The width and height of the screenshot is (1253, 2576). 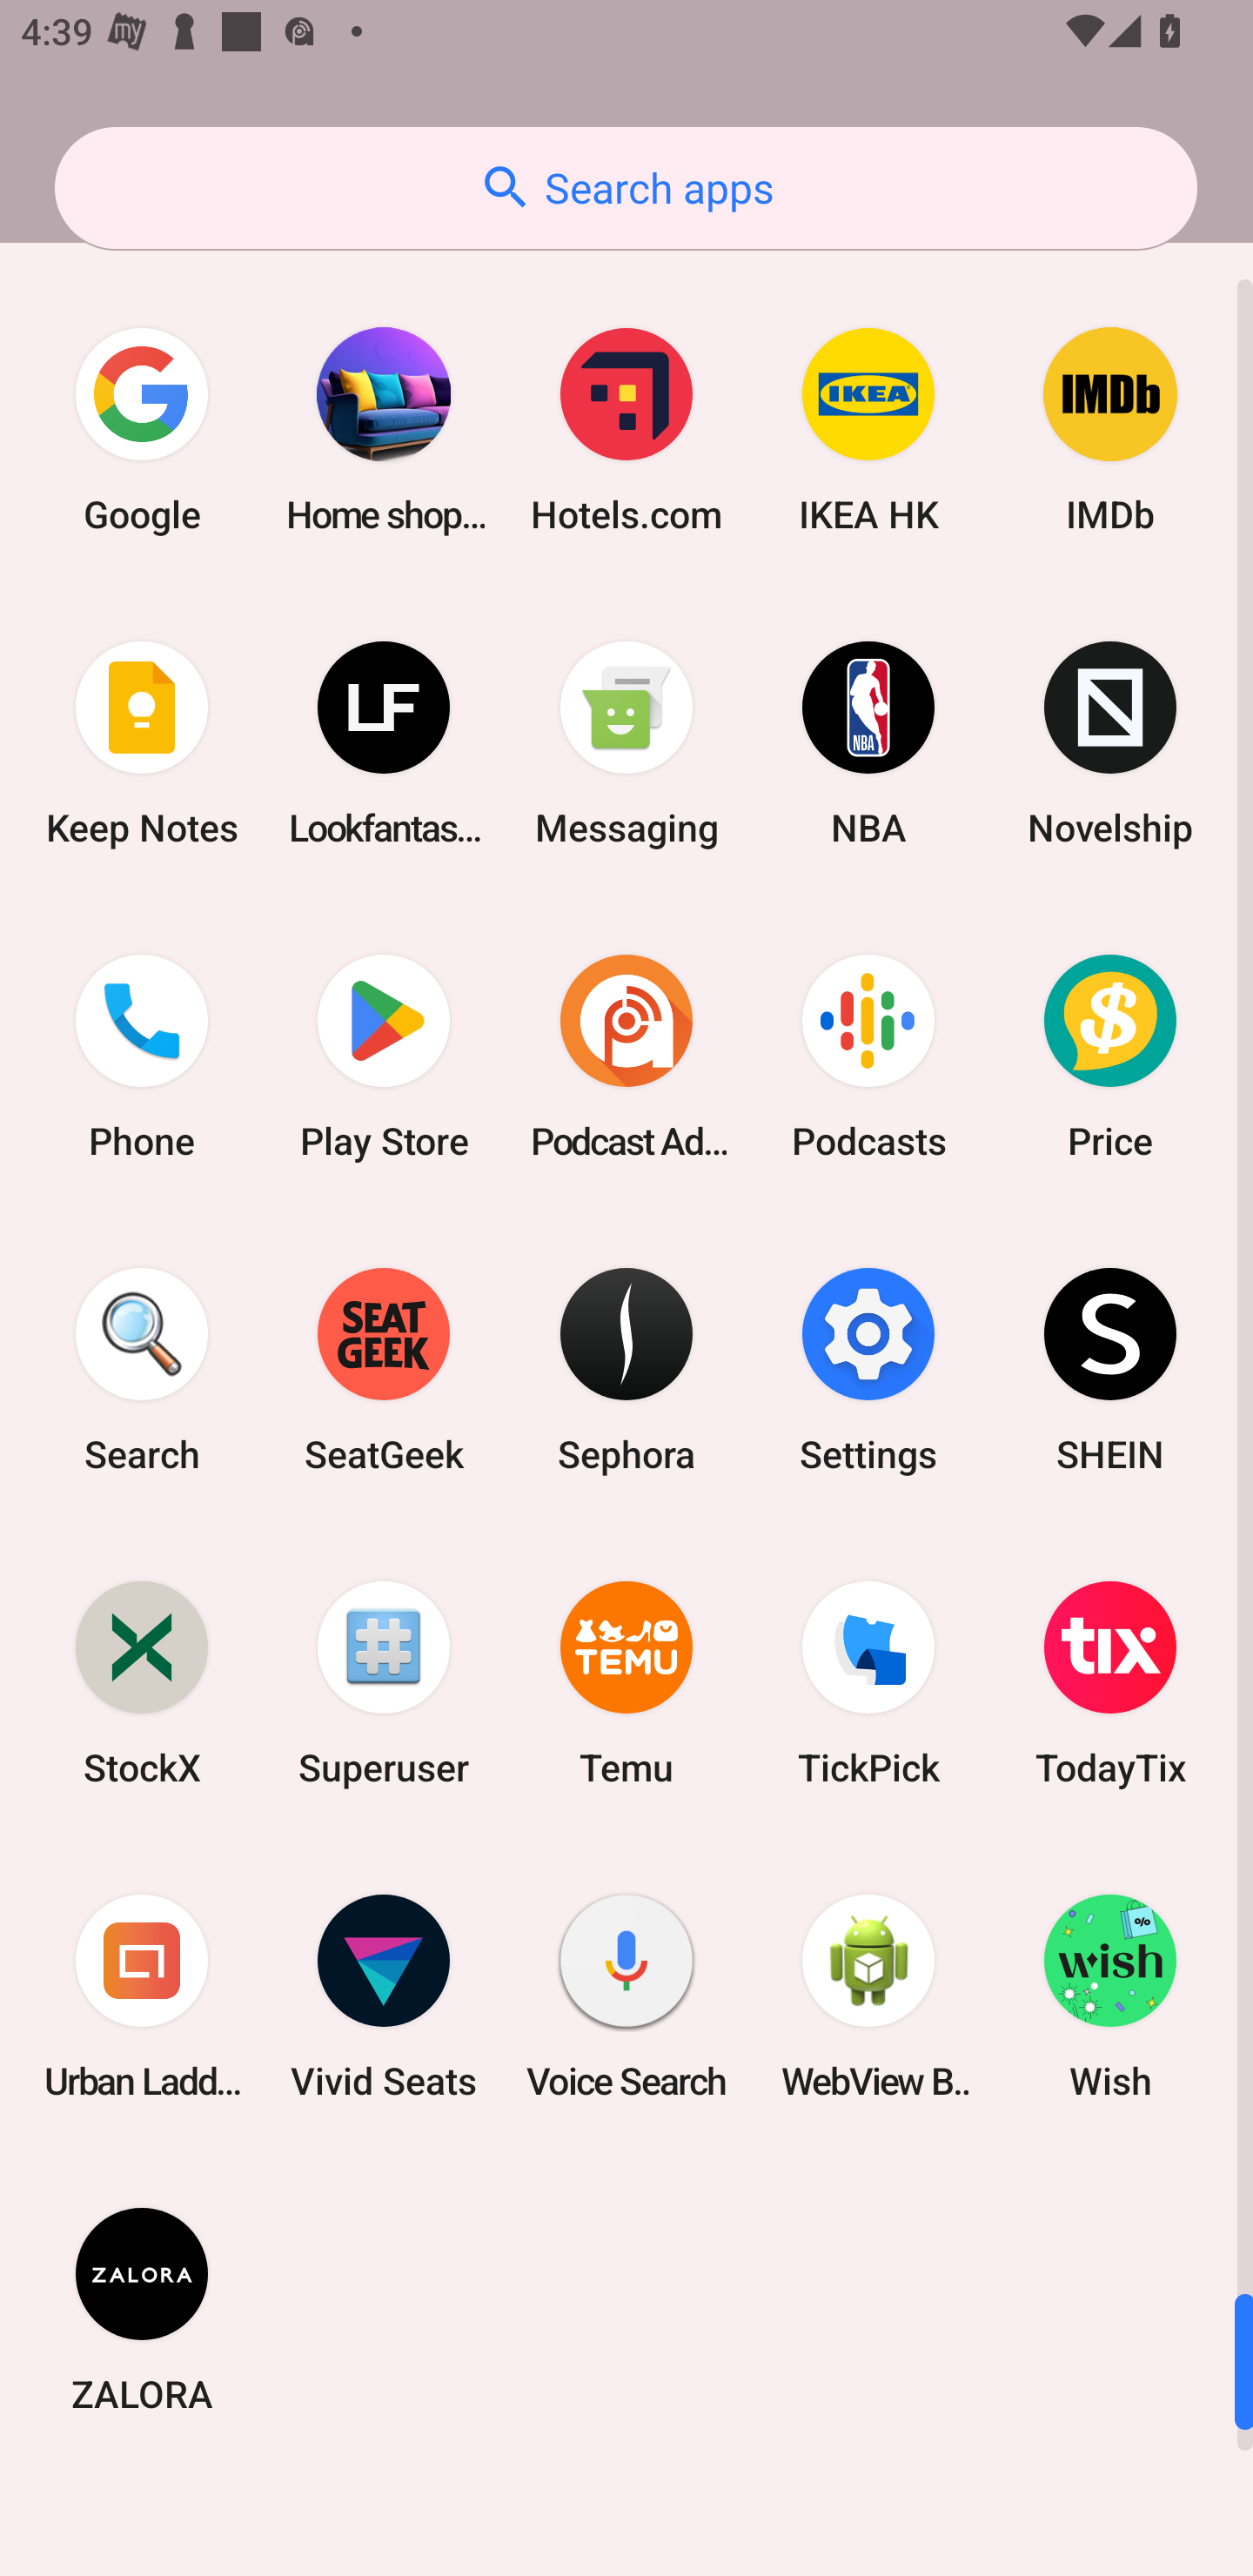 I want to click on ZALORA, so click(x=142, y=2309).